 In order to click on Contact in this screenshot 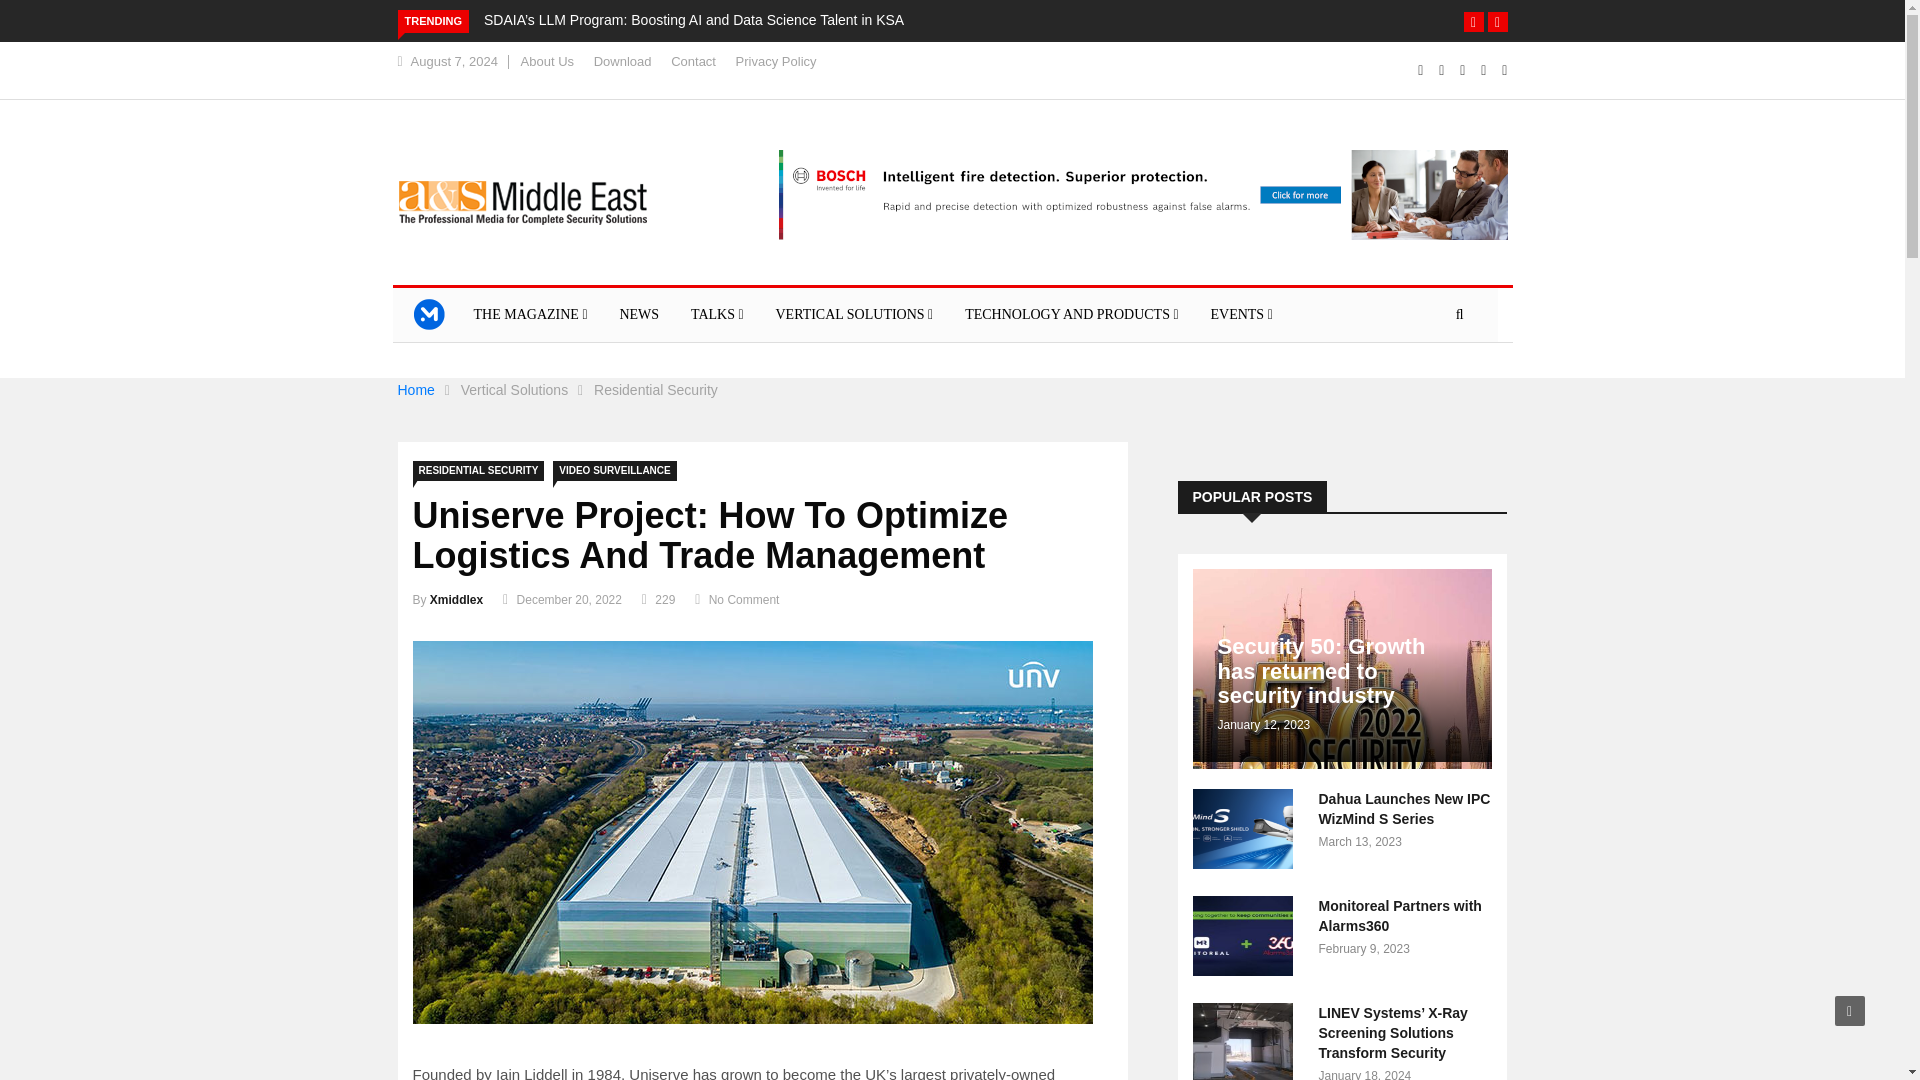, I will do `click(693, 62)`.